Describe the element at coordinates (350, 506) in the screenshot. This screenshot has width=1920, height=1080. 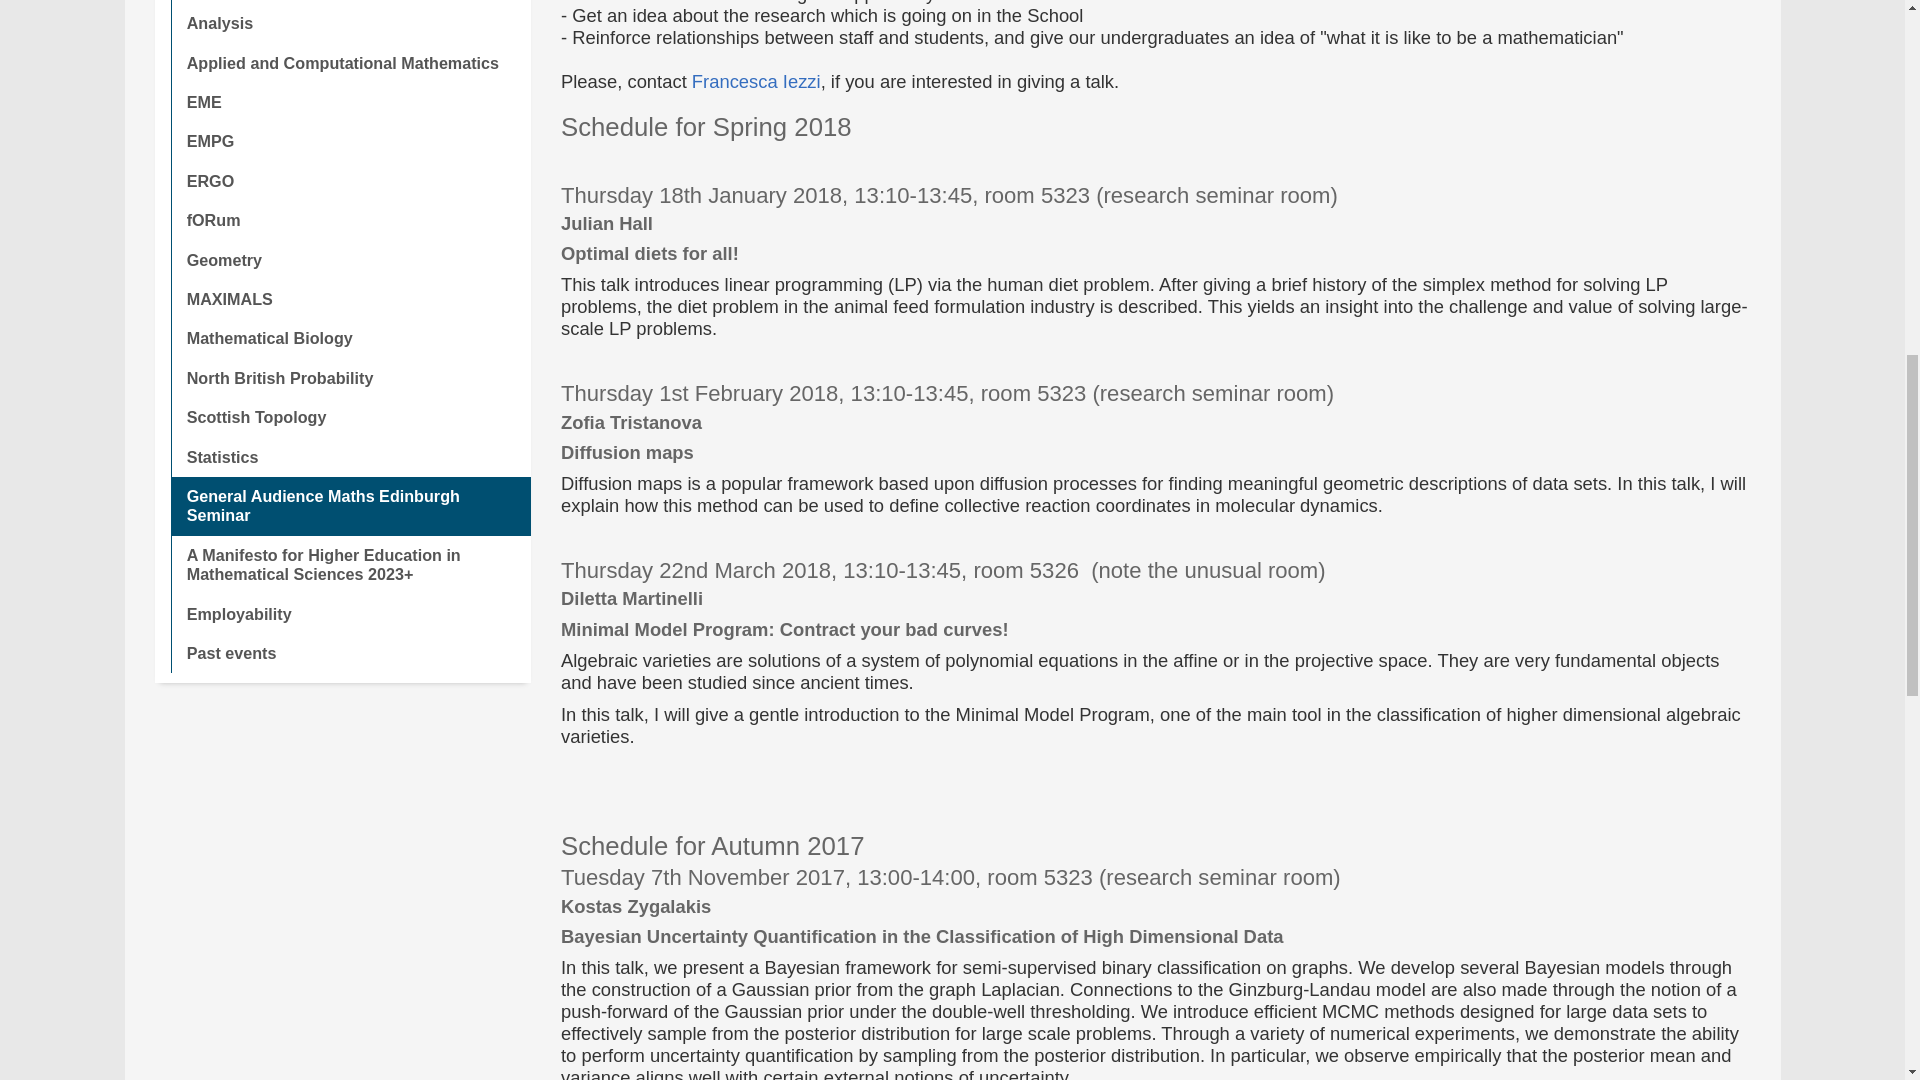
I see `General Audience Maths Edinburgh Seminar` at that location.